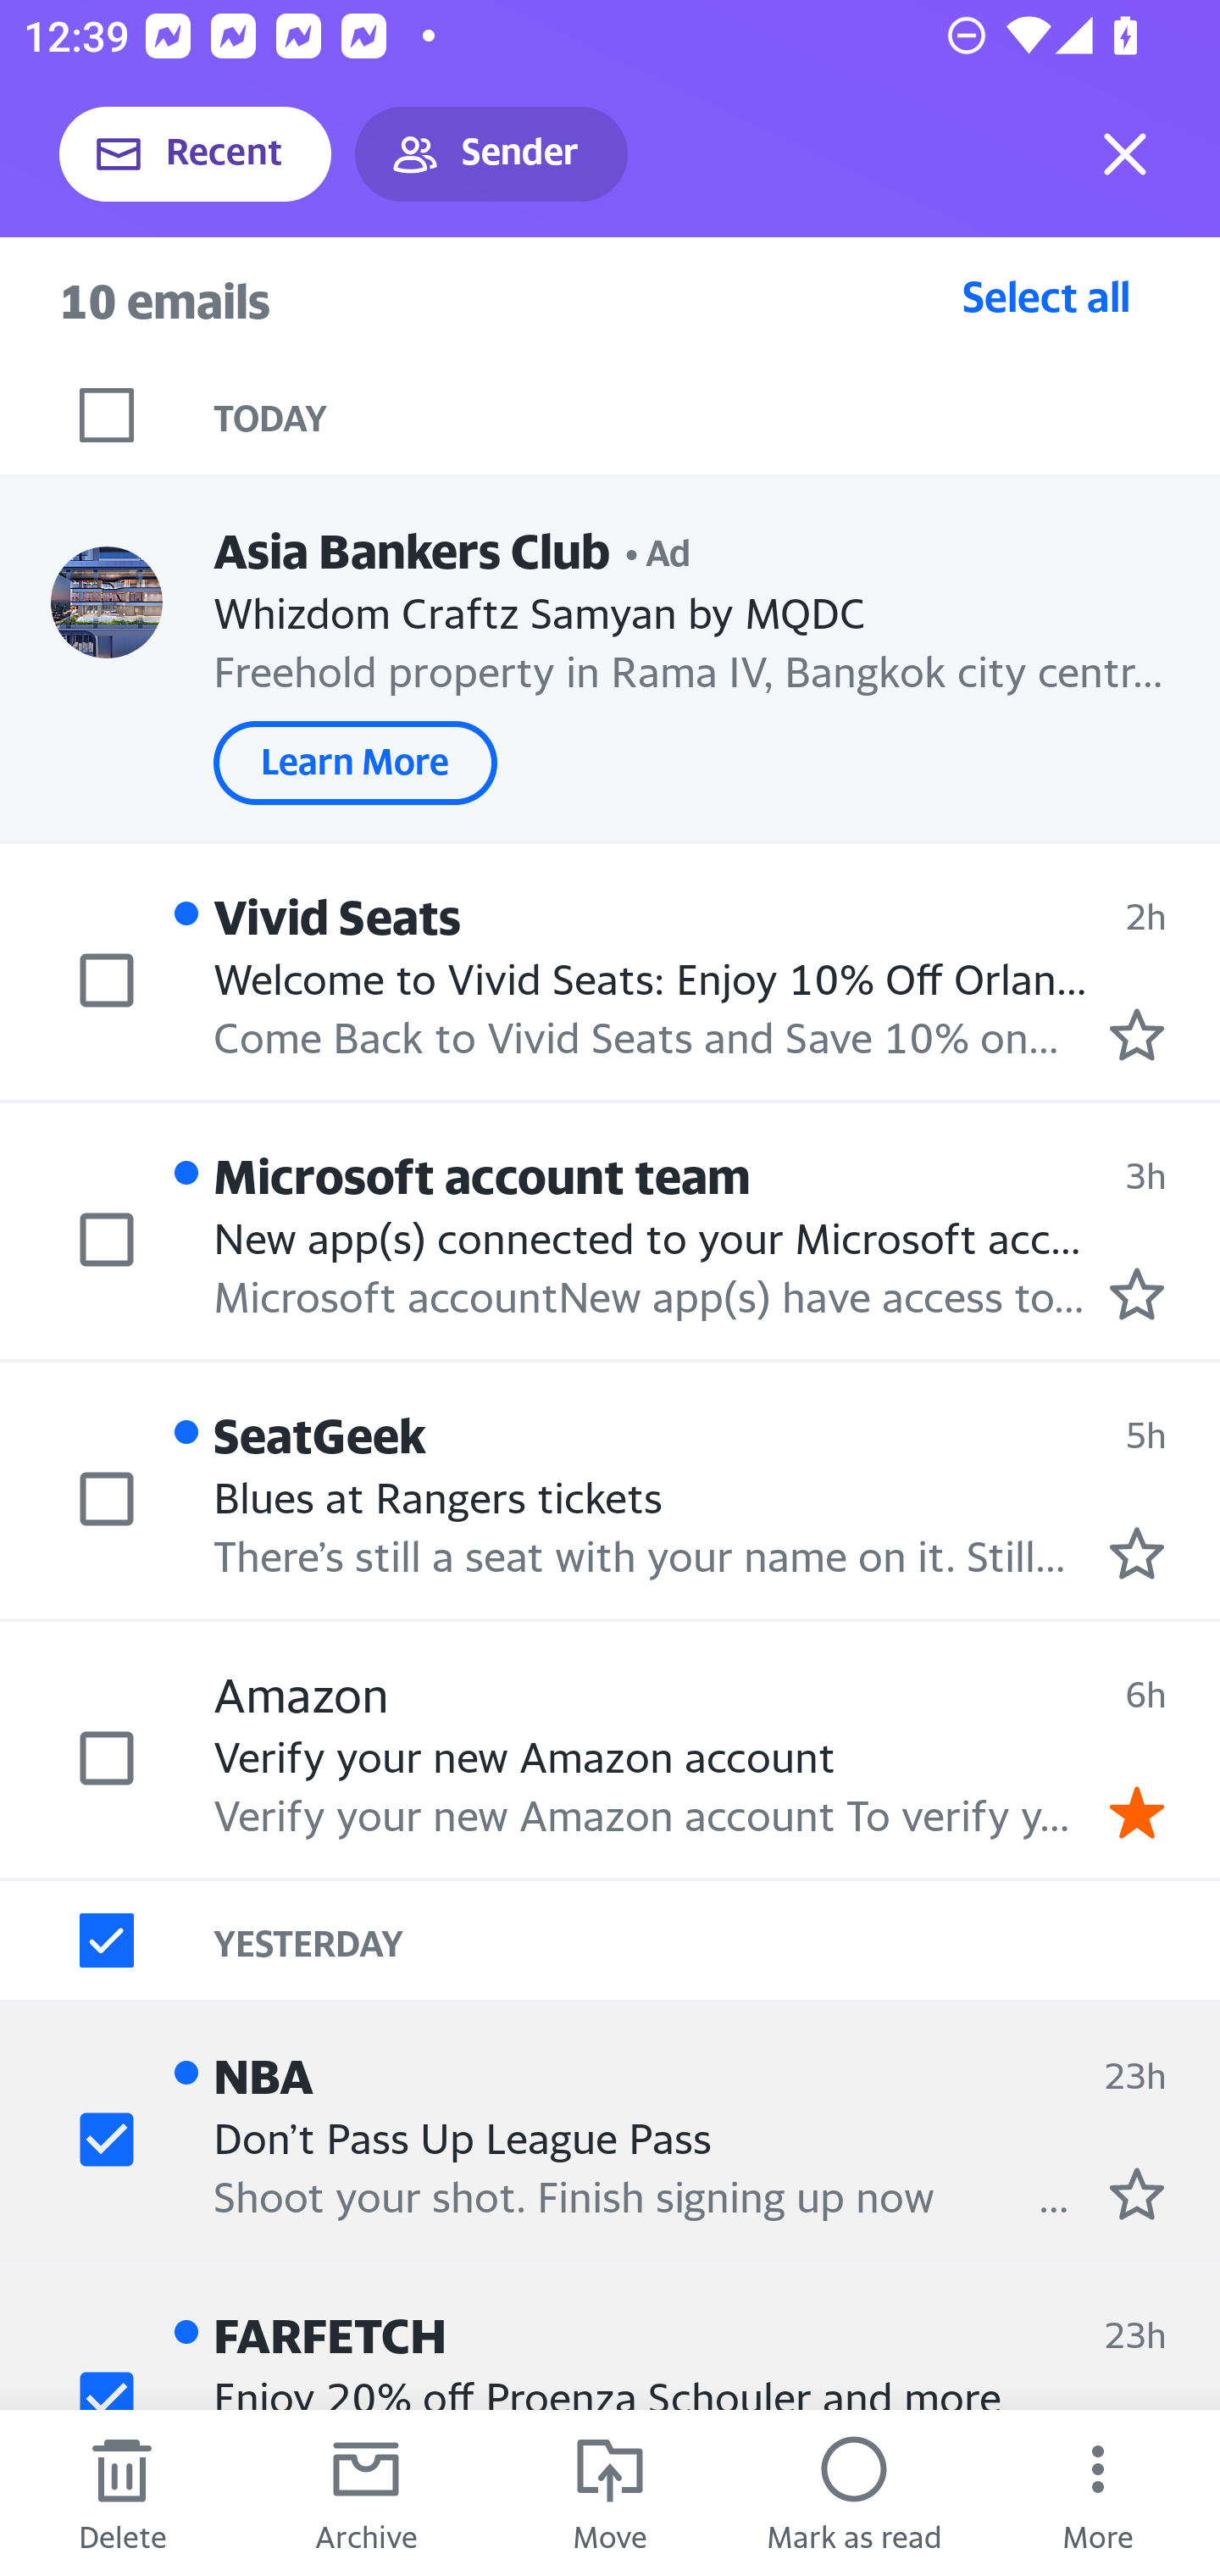 The width and height of the screenshot is (1220, 2576). Describe the element at coordinates (1137, 1812) in the screenshot. I see `Remove star.` at that location.